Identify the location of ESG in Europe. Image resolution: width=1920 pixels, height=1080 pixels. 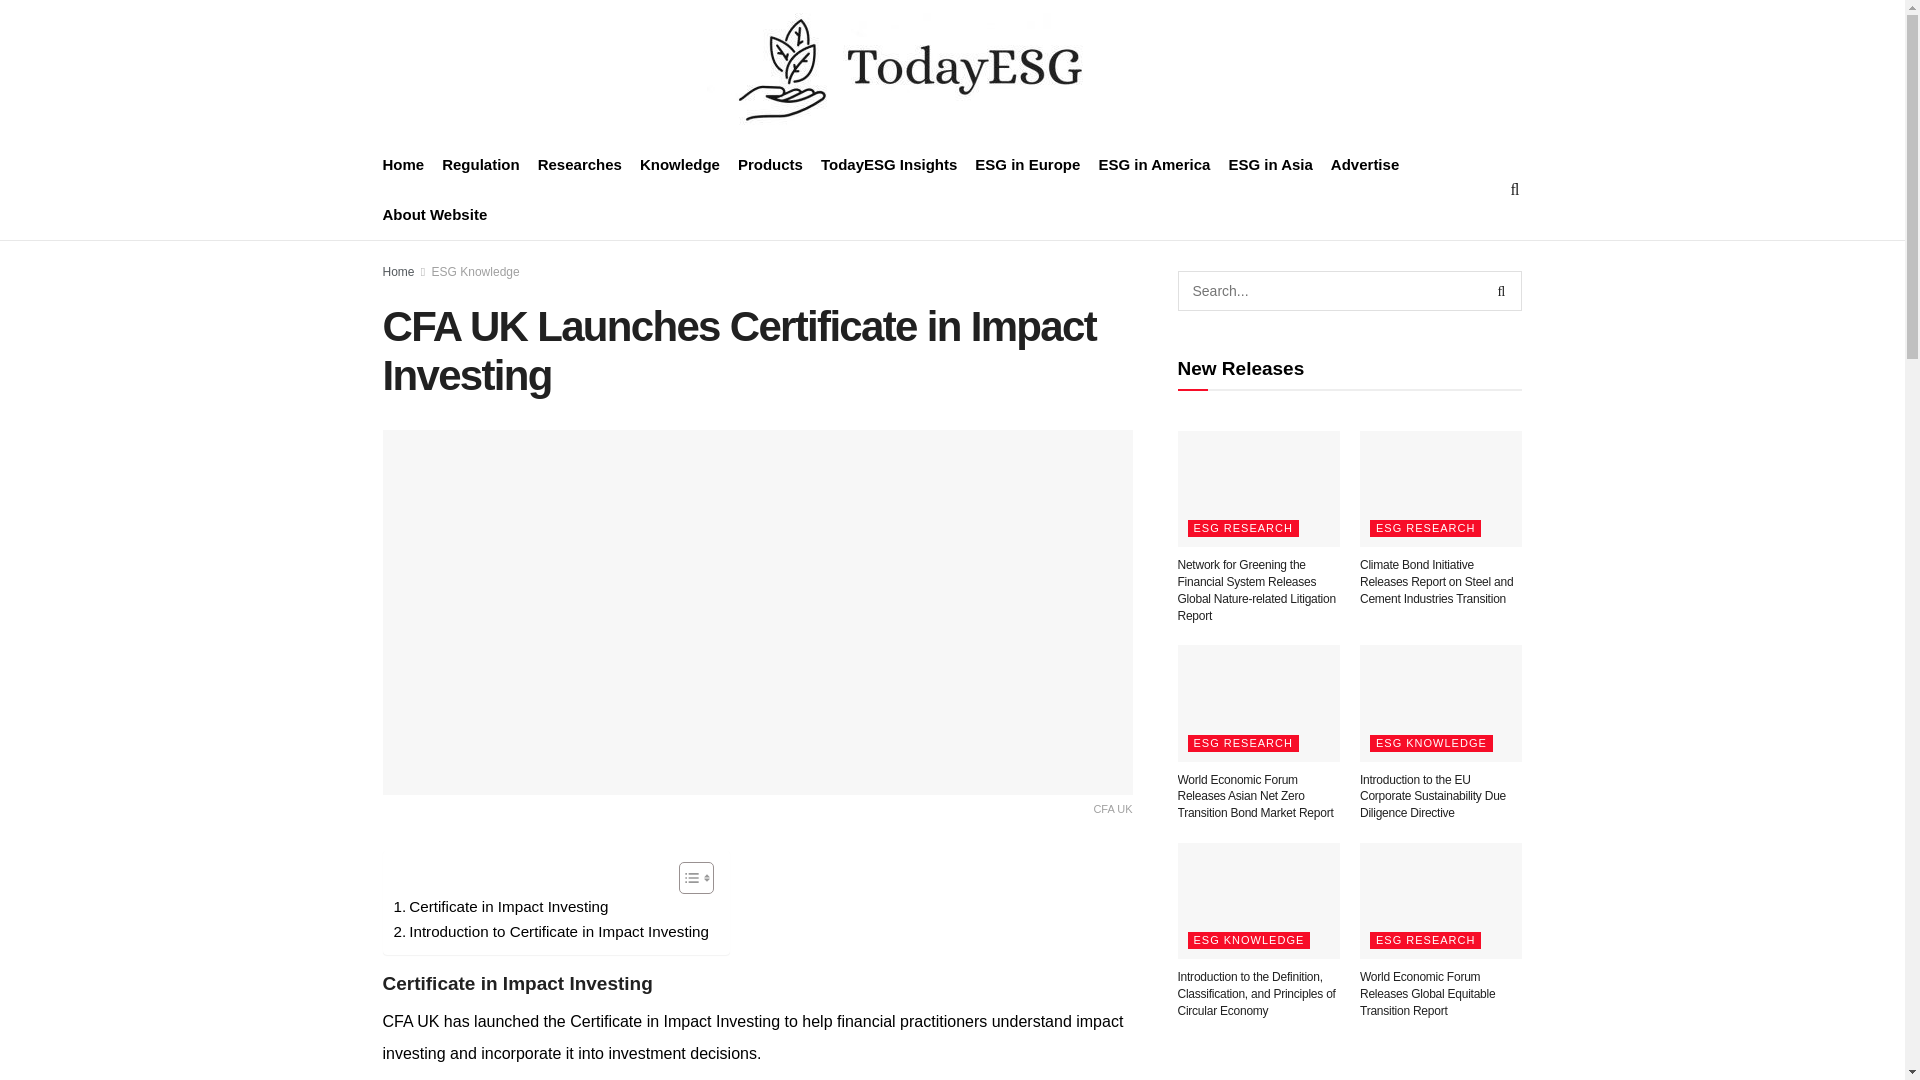
(1027, 165).